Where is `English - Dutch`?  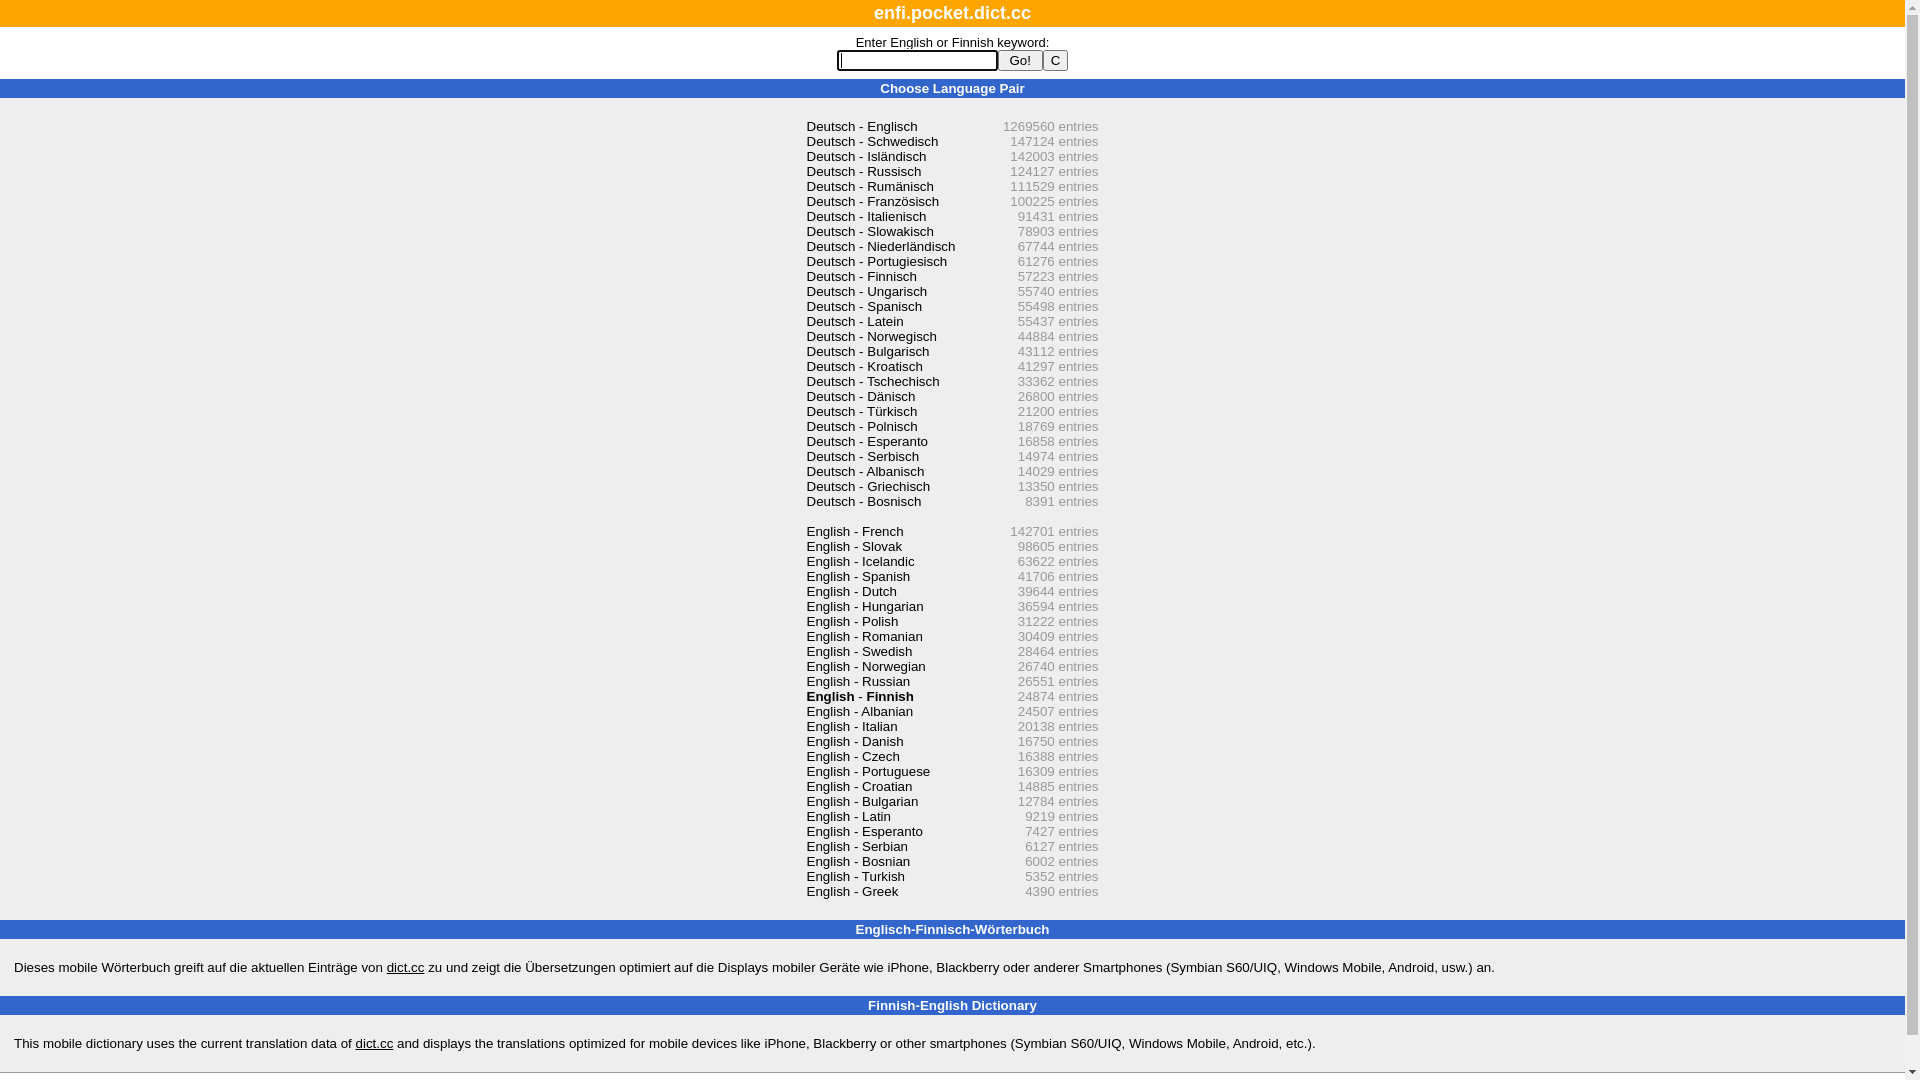
English - Dutch is located at coordinates (851, 592).